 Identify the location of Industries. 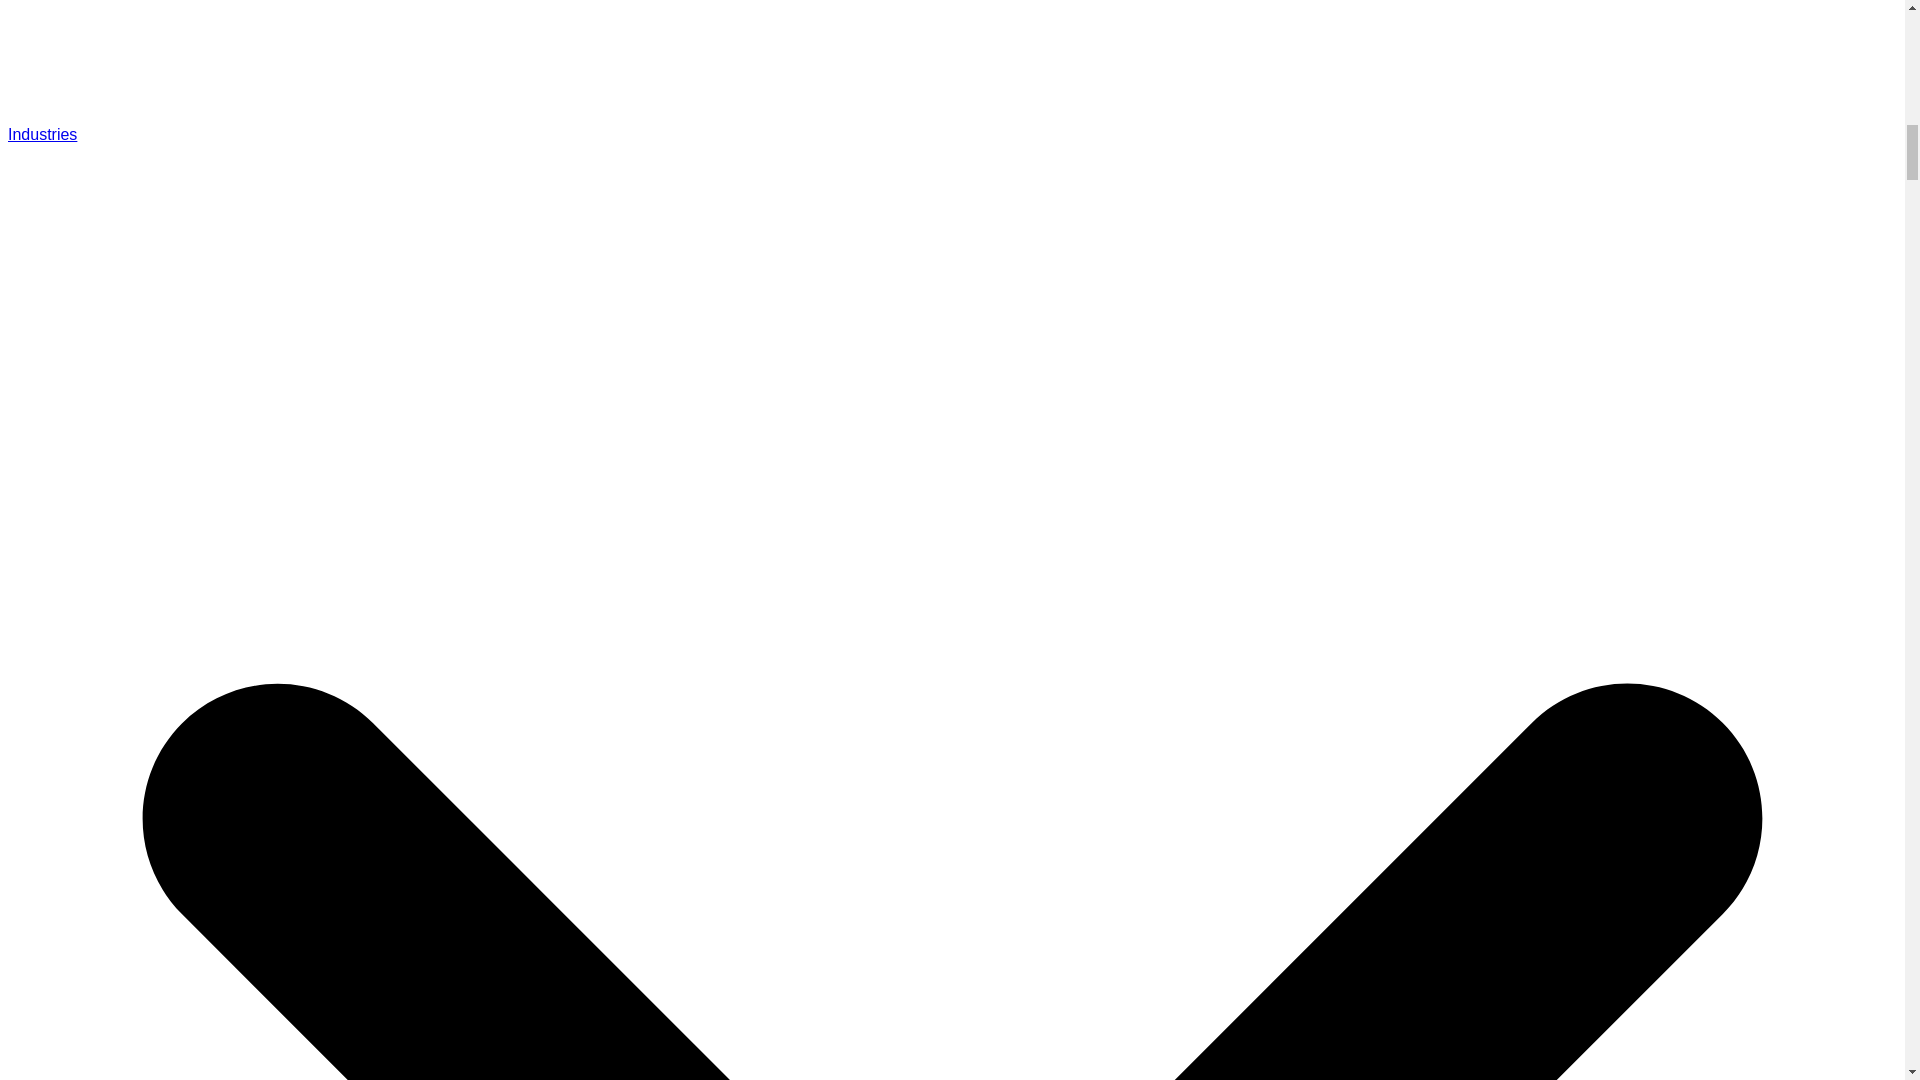
(42, 134).